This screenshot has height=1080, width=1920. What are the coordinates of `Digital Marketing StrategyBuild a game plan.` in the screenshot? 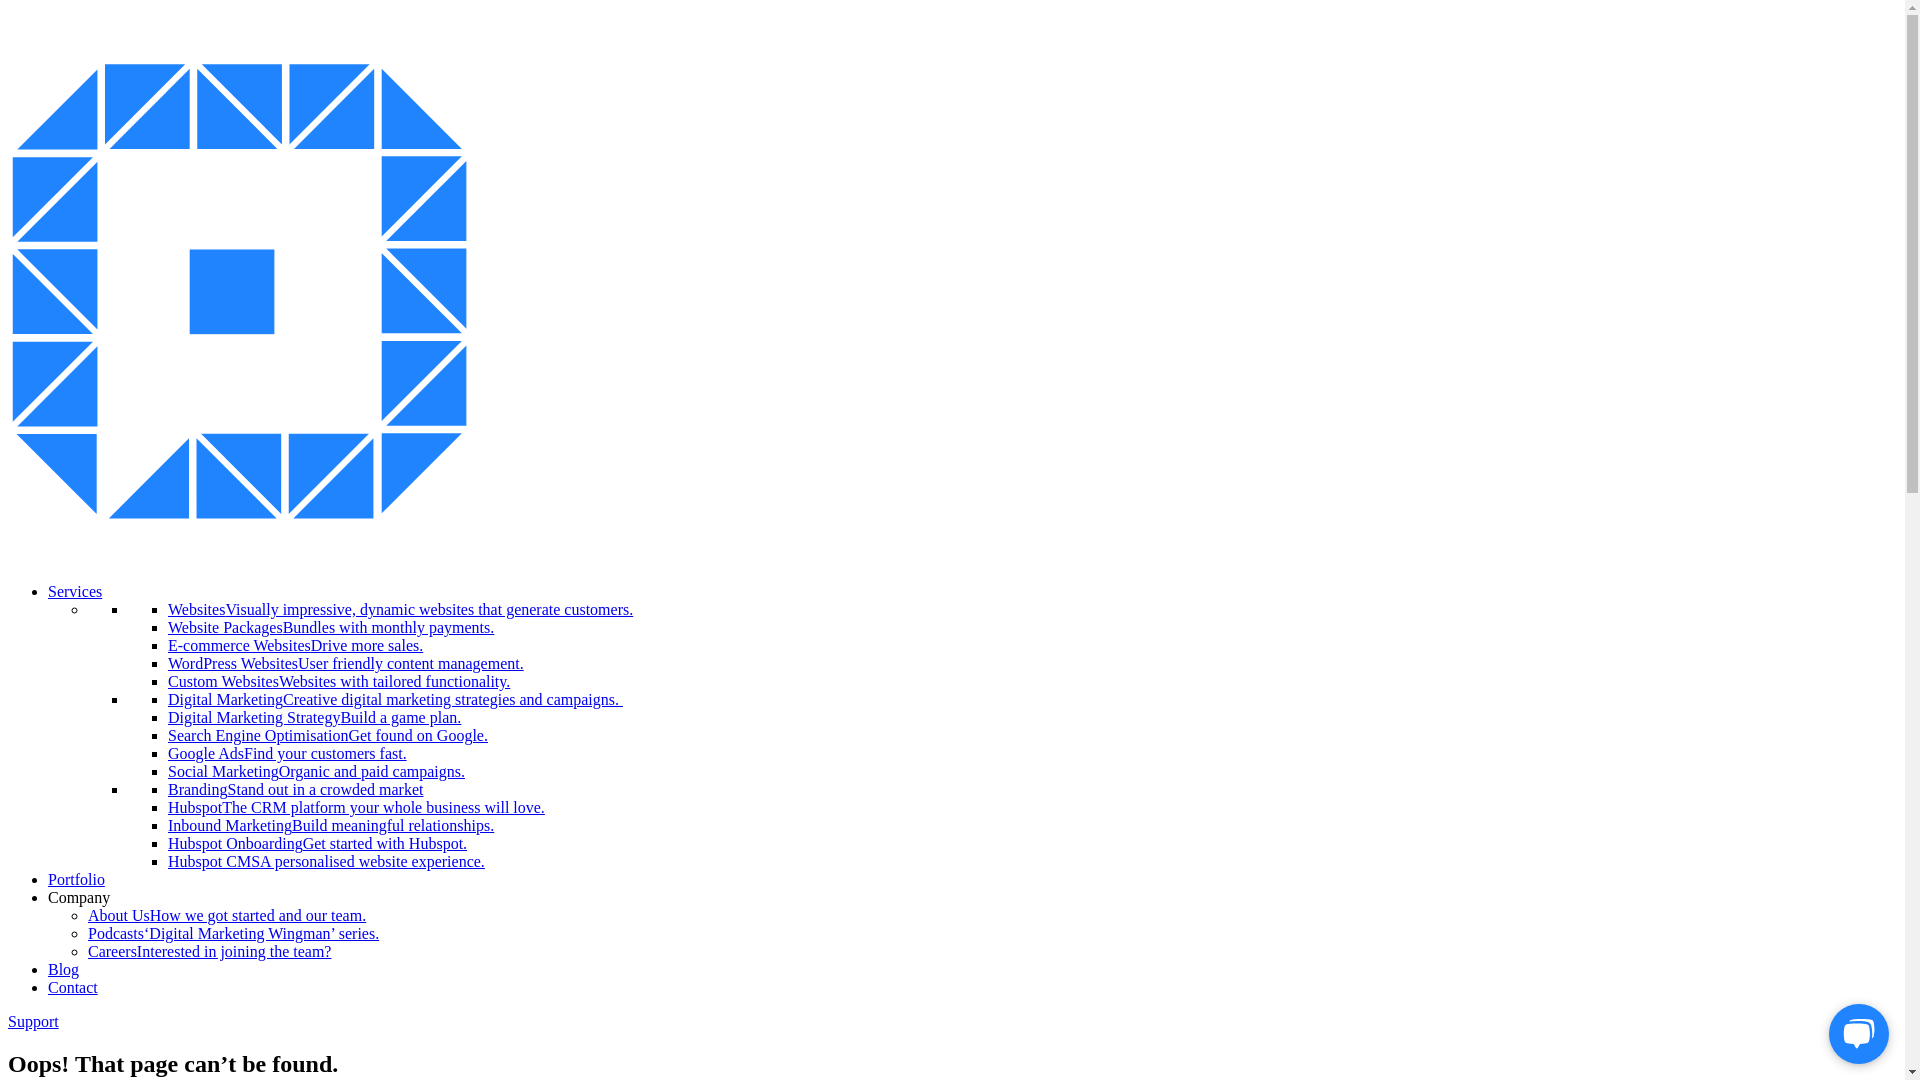 It's located at (314, 718).